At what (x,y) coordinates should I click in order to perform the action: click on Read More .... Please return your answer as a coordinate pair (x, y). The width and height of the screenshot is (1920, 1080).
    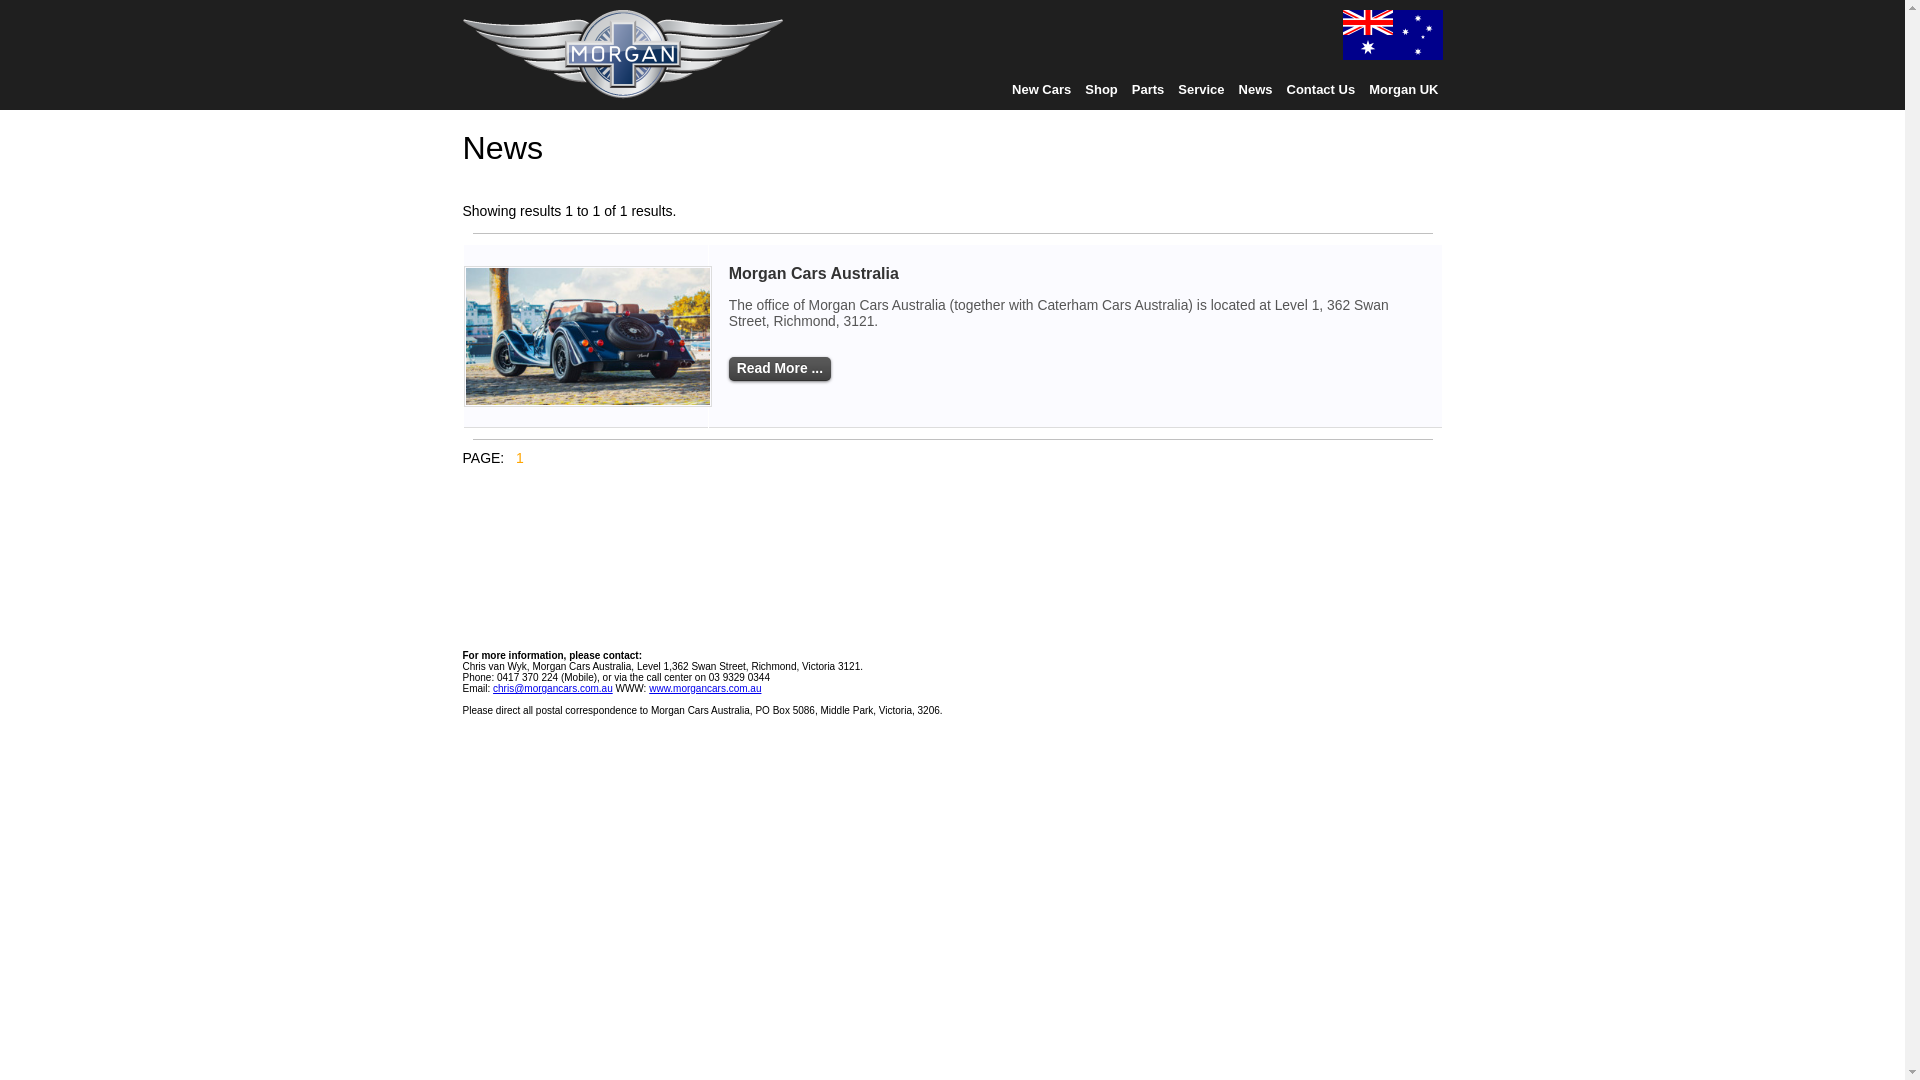
    Looking at the image, I should click on (780, 370).